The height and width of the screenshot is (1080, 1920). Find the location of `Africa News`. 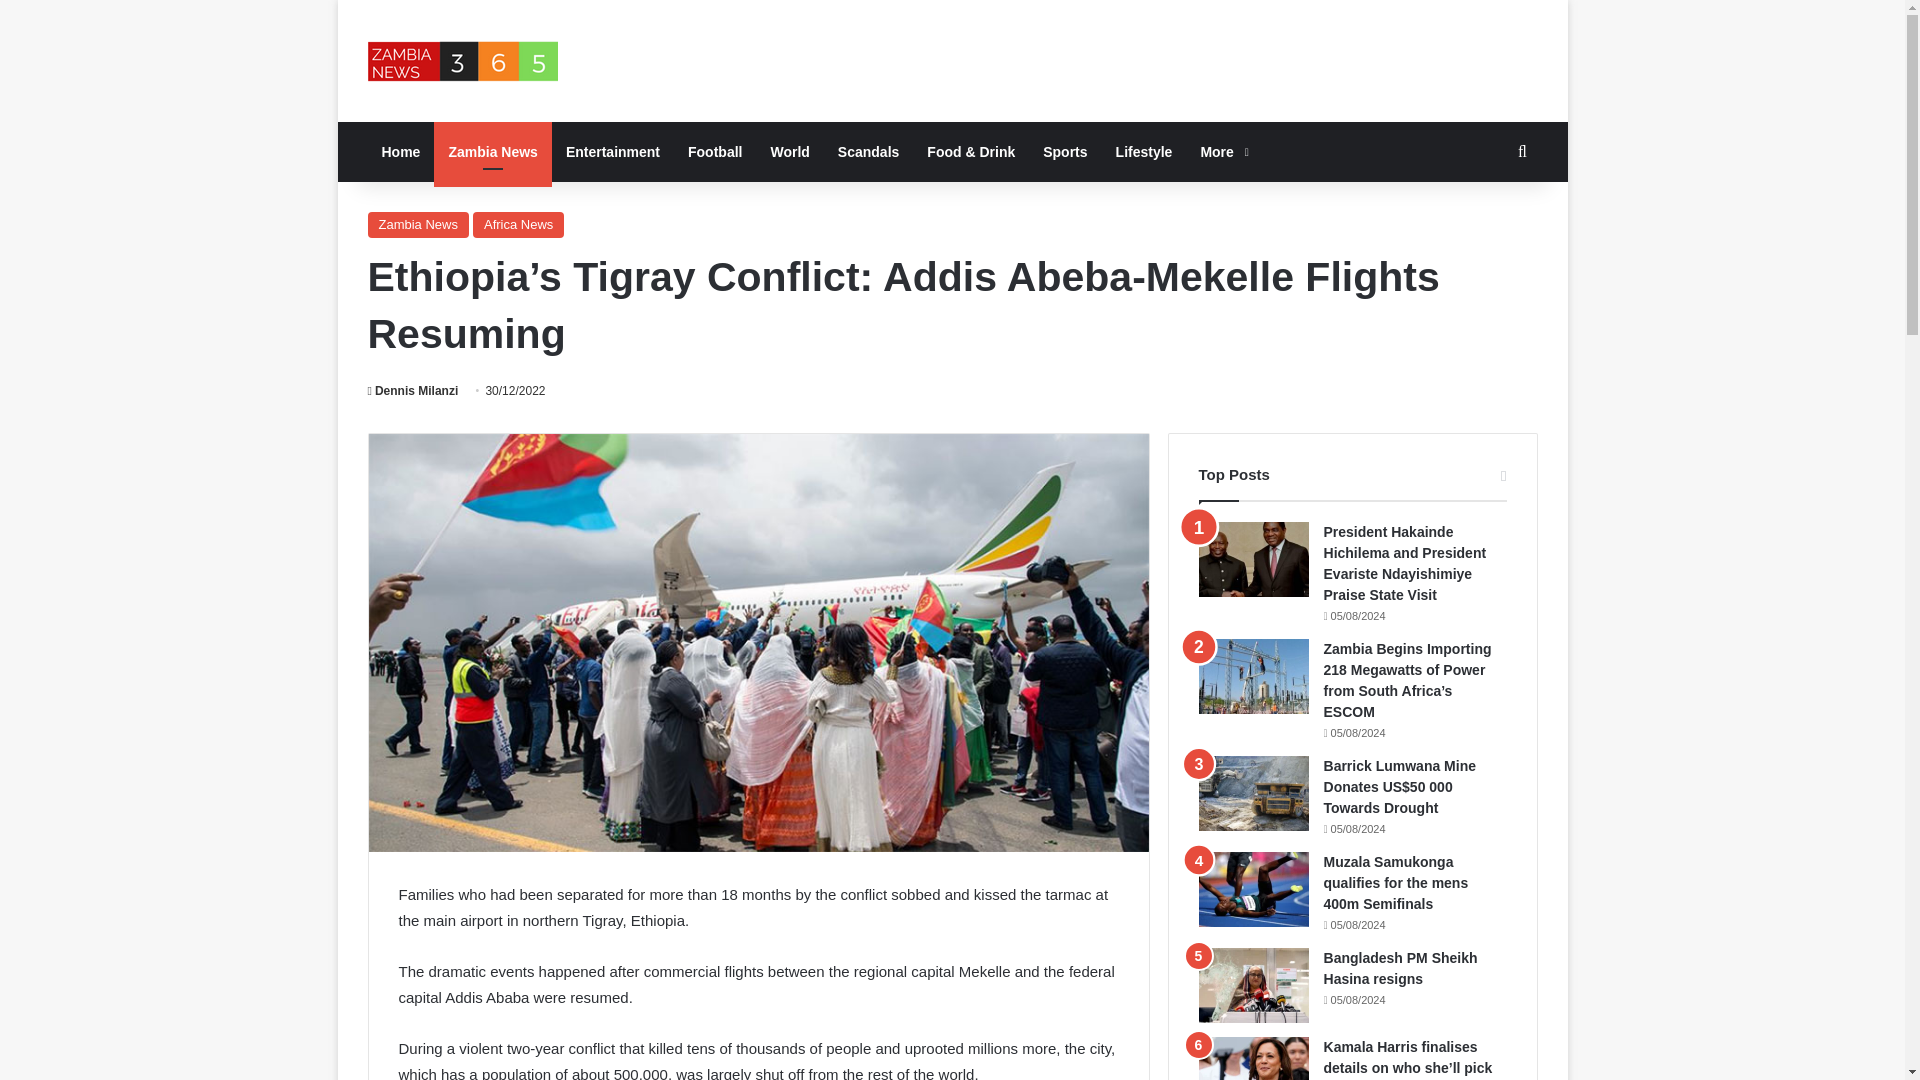

Africa News is located at coordinates (518, 224).